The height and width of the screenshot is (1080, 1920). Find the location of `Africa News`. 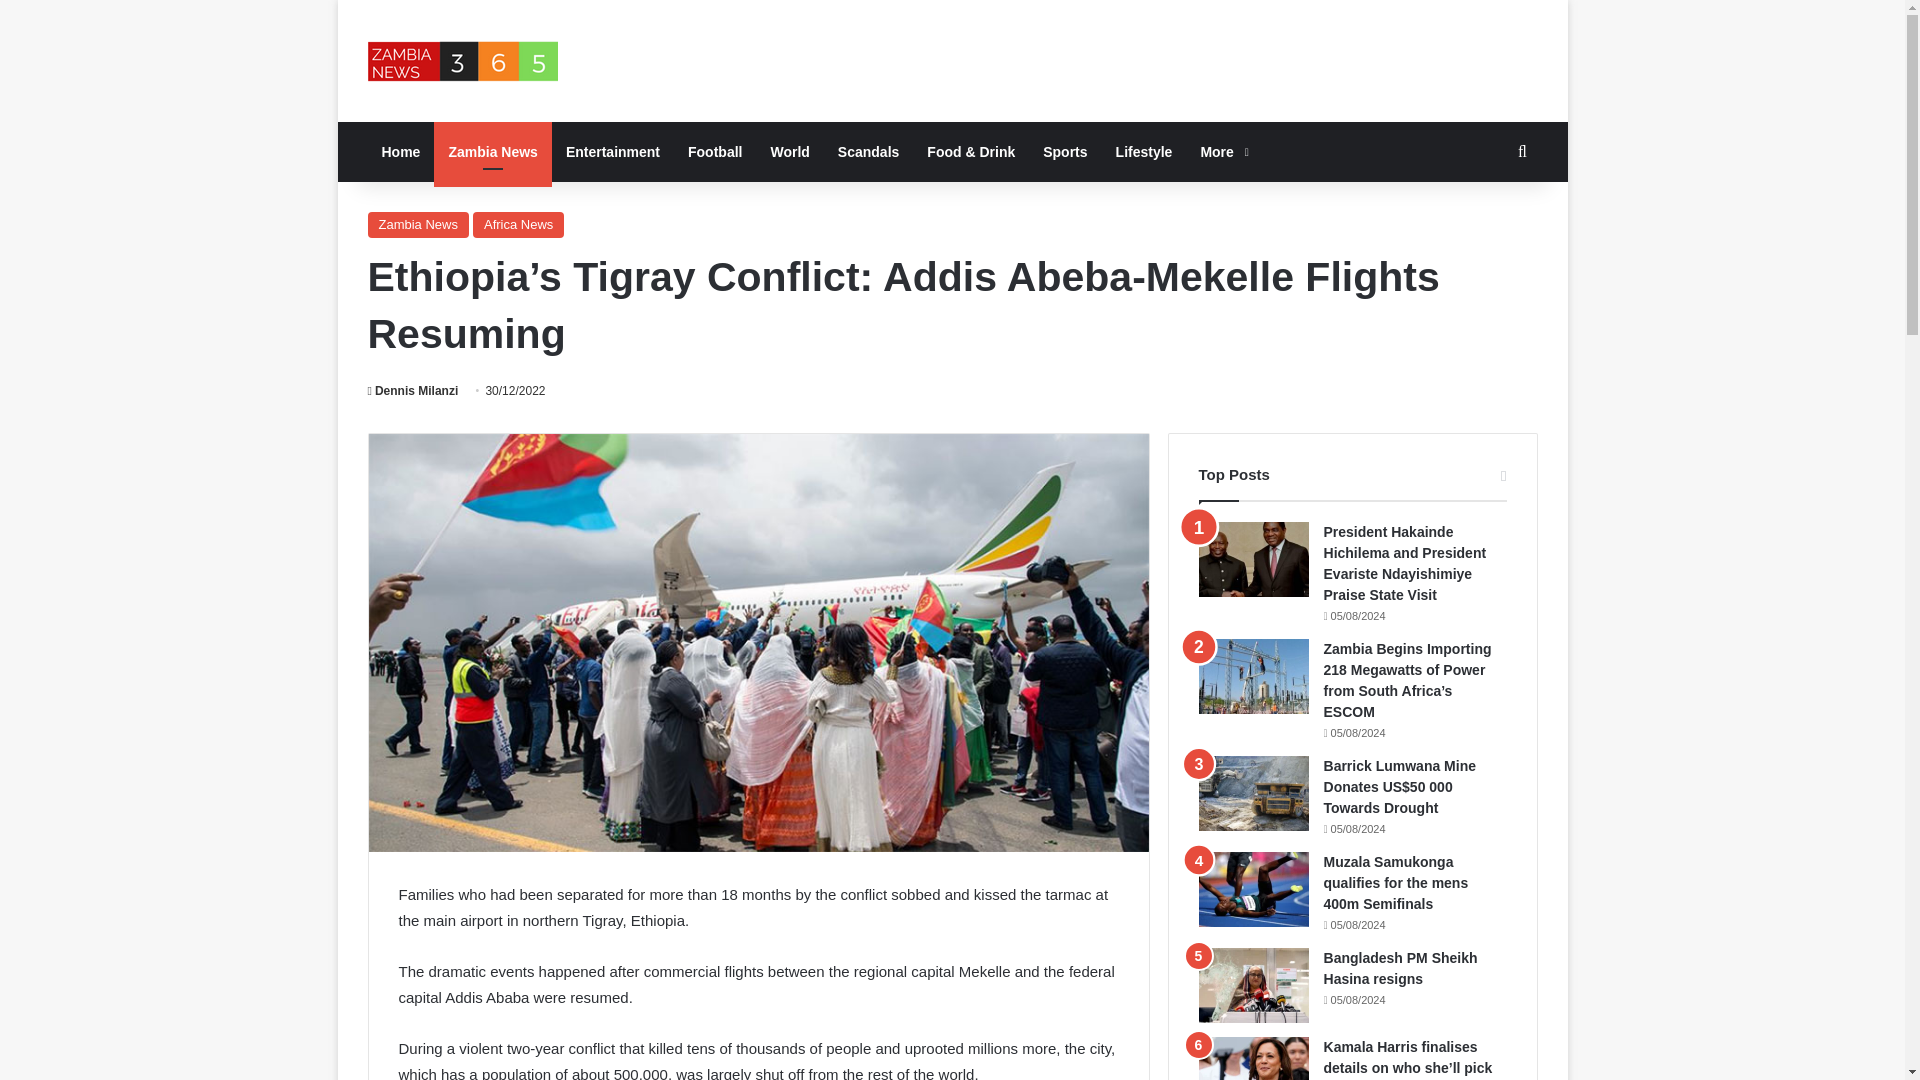

Africa News is located at coordinates (518, 224).